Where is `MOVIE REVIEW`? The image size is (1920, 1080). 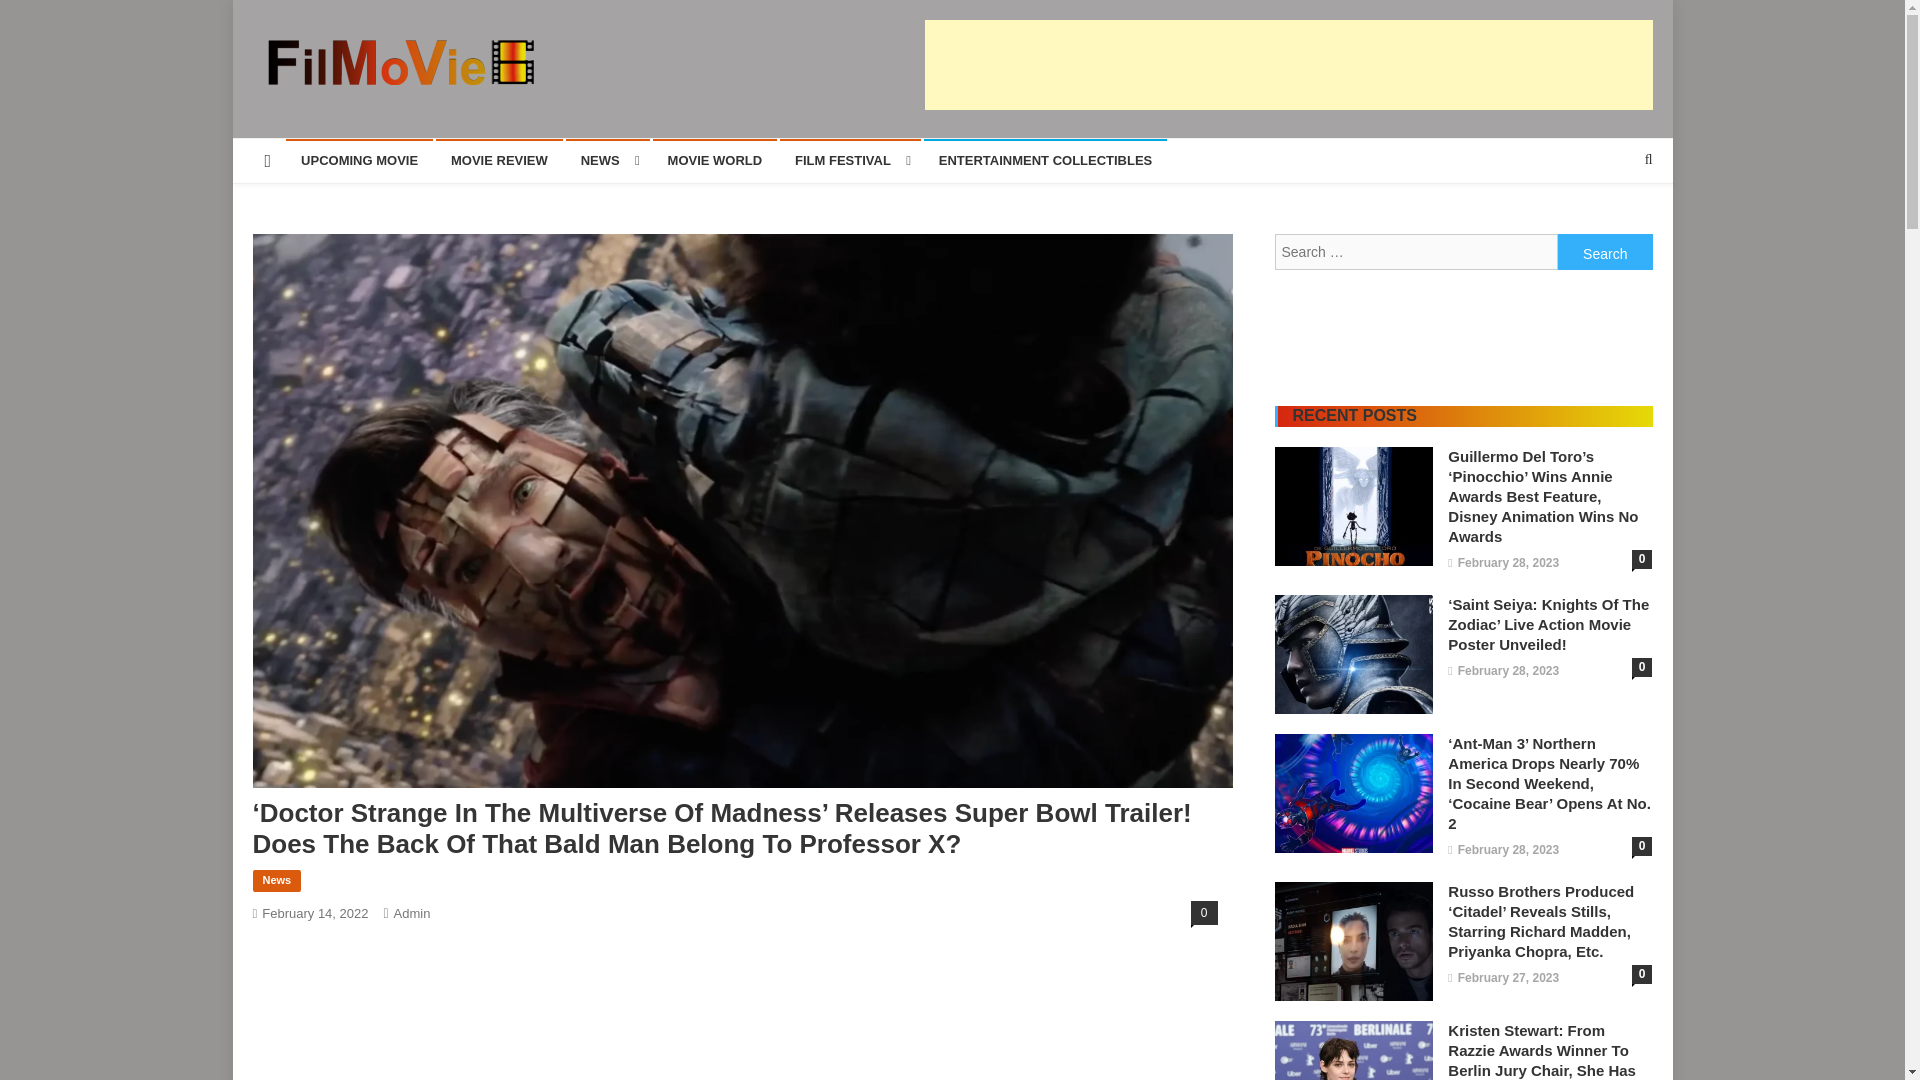 MOVIE REVIEW is located at coordinates (498, 160).